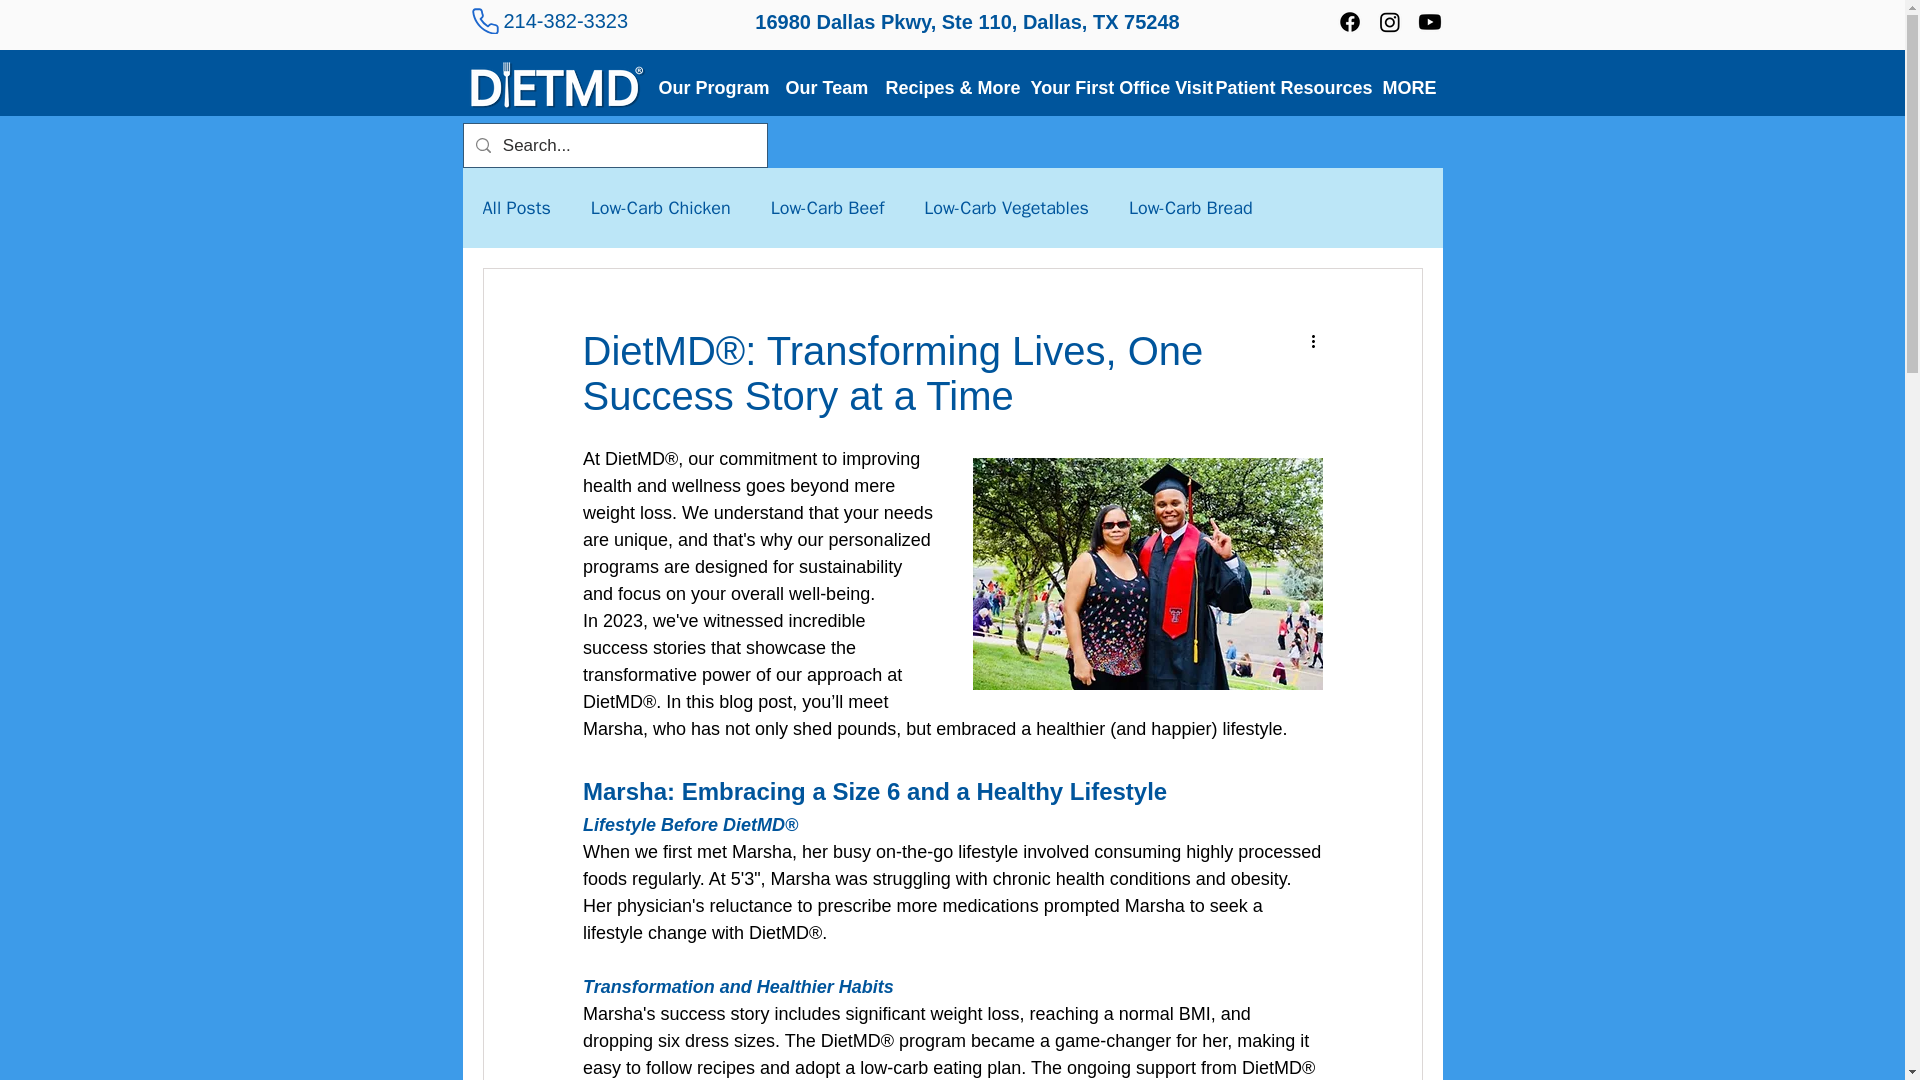  I want to click on All Posts, so click(515, 208).